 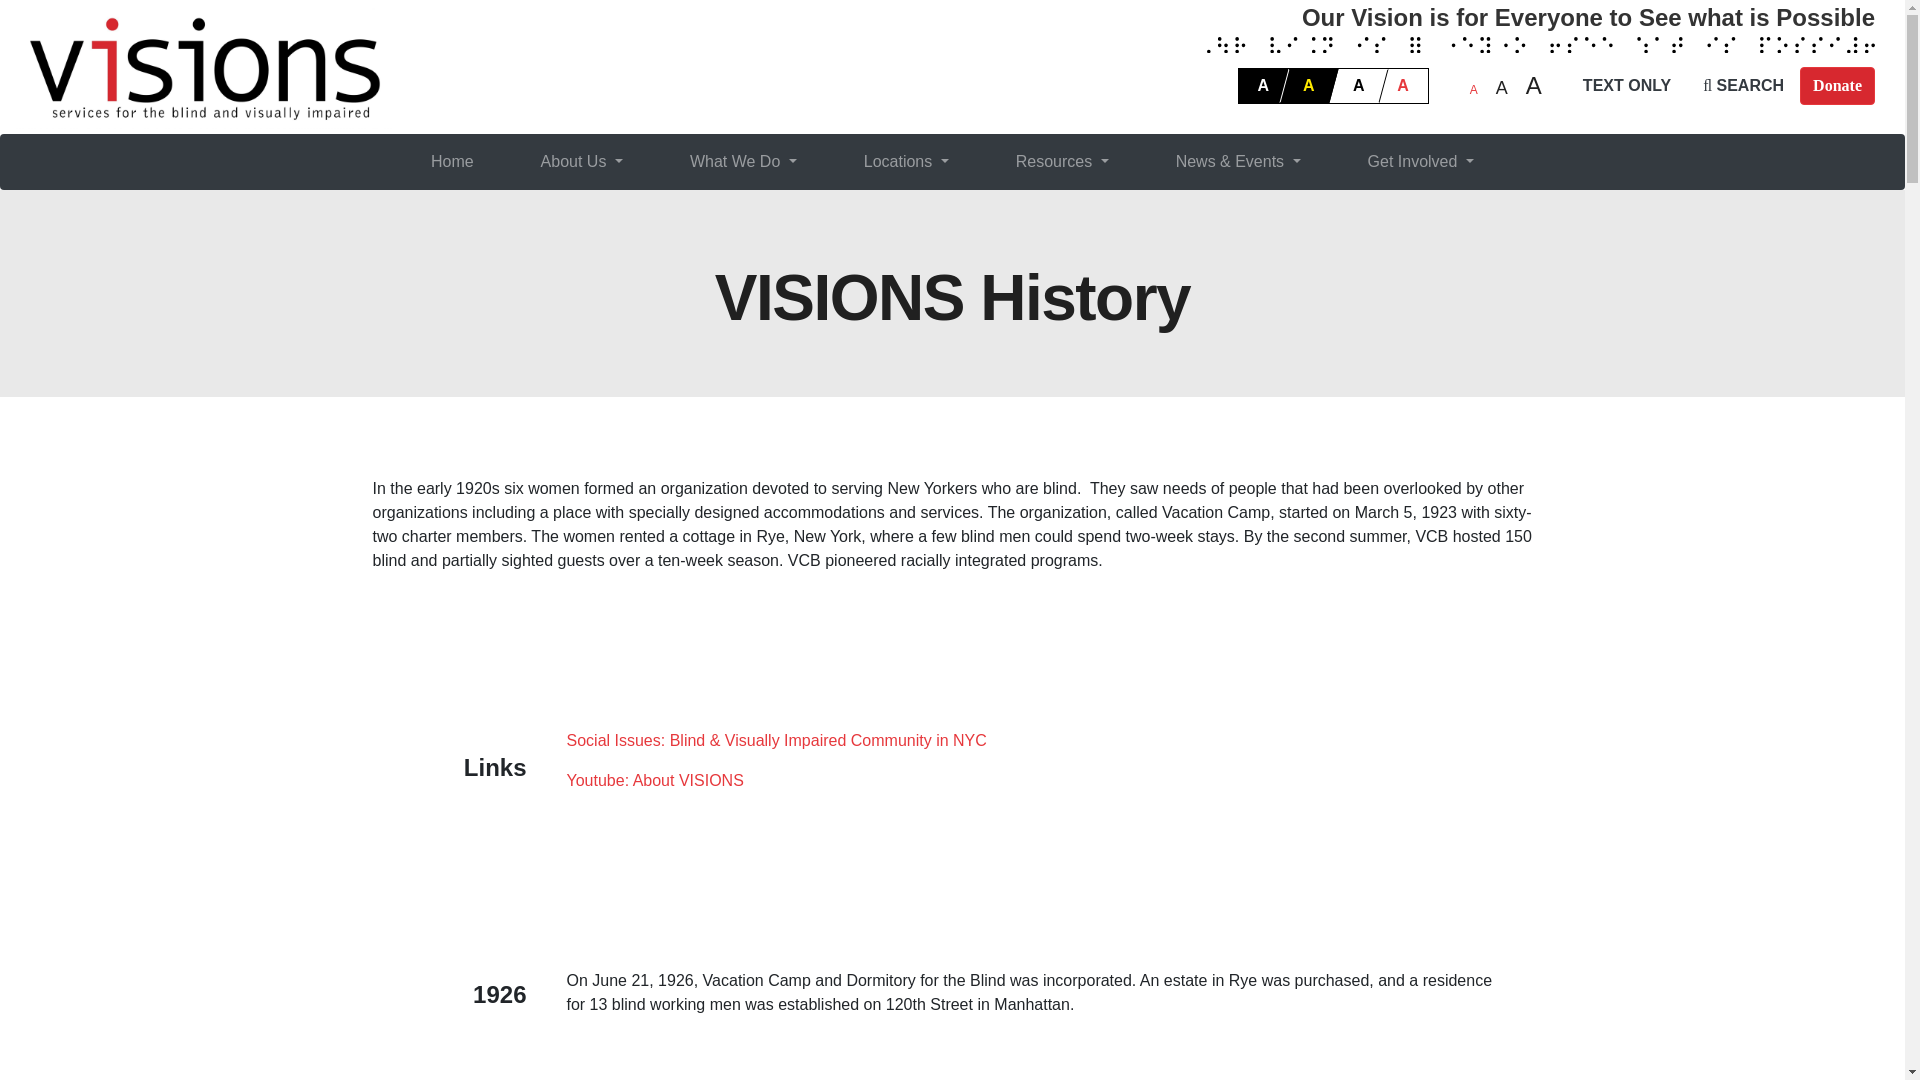 What do you see at coordinates (742, 162) in the screenshot?
I see `What We Do` at bounding box center [742, 162].